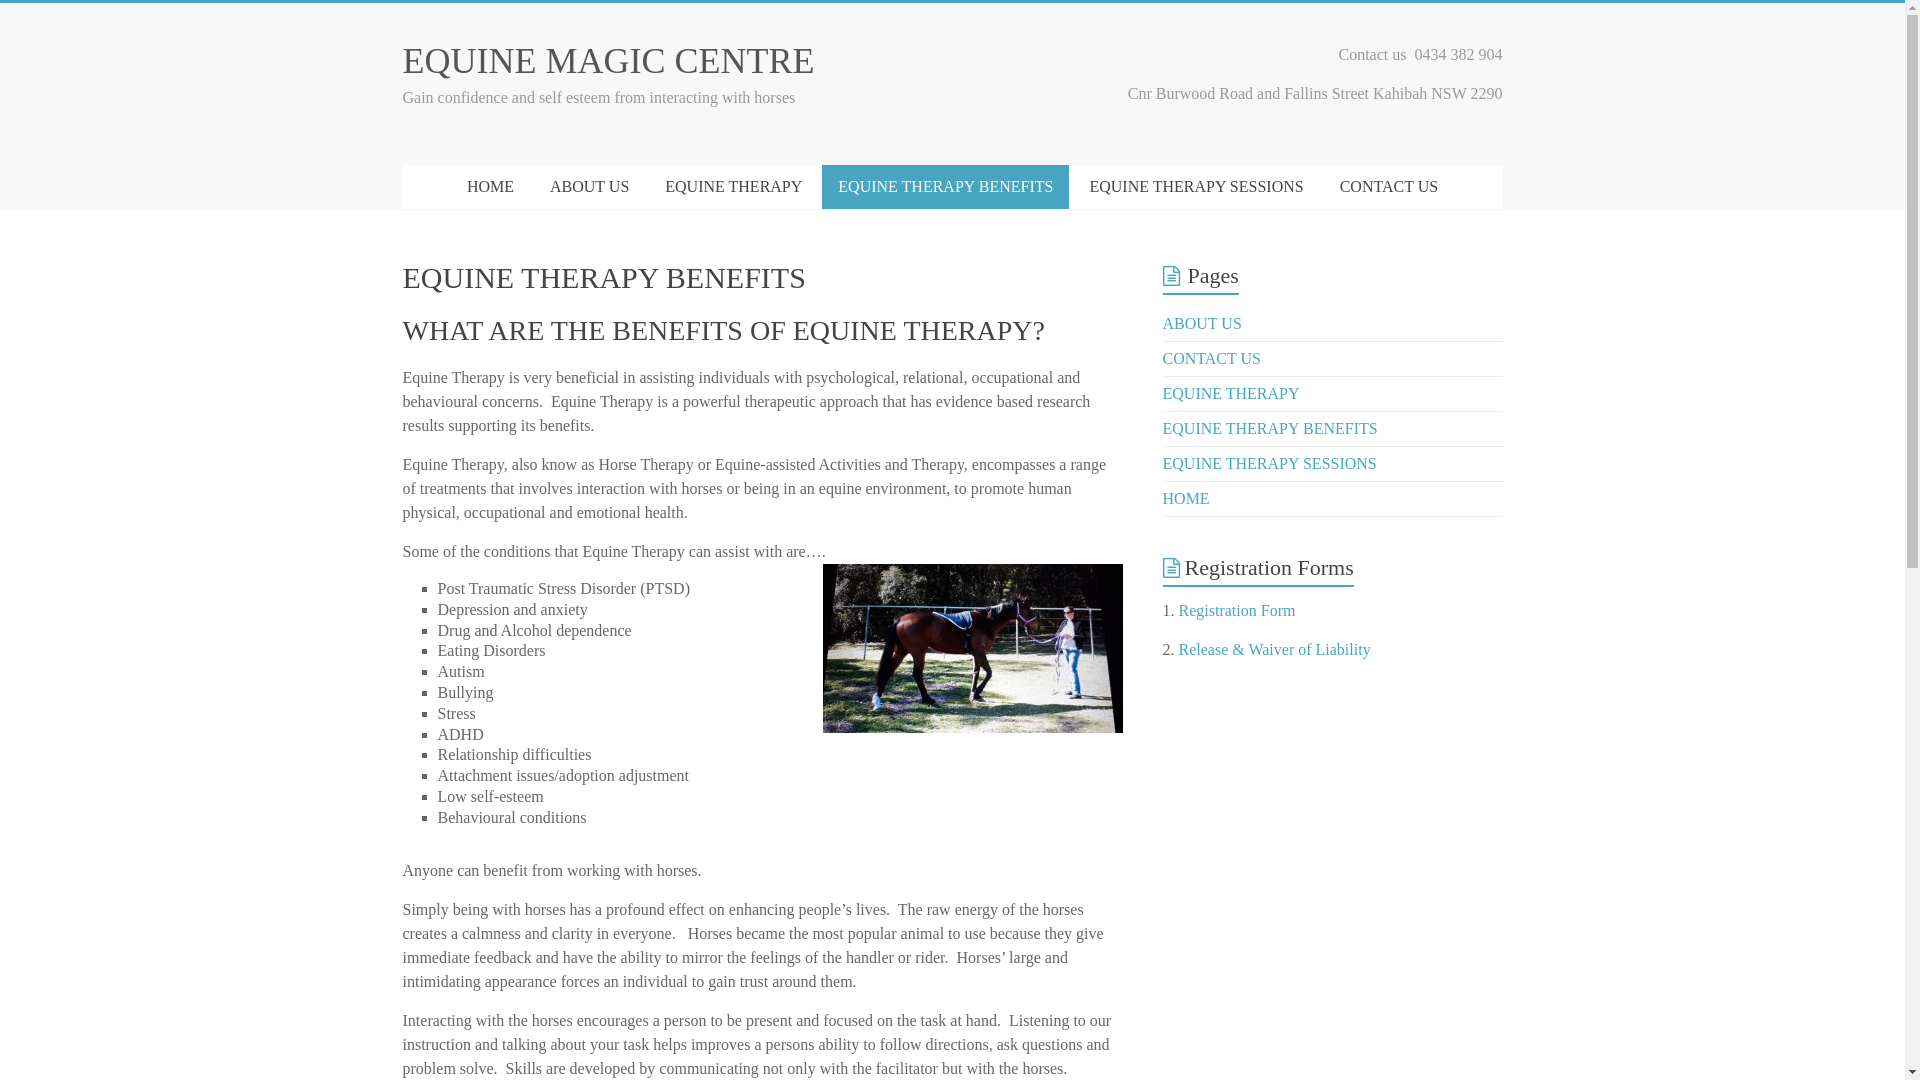  Describe the element at coordinates (1270, 428) in the screenshot. I see `EQUINE THERAPY BENEFITS` at that location.